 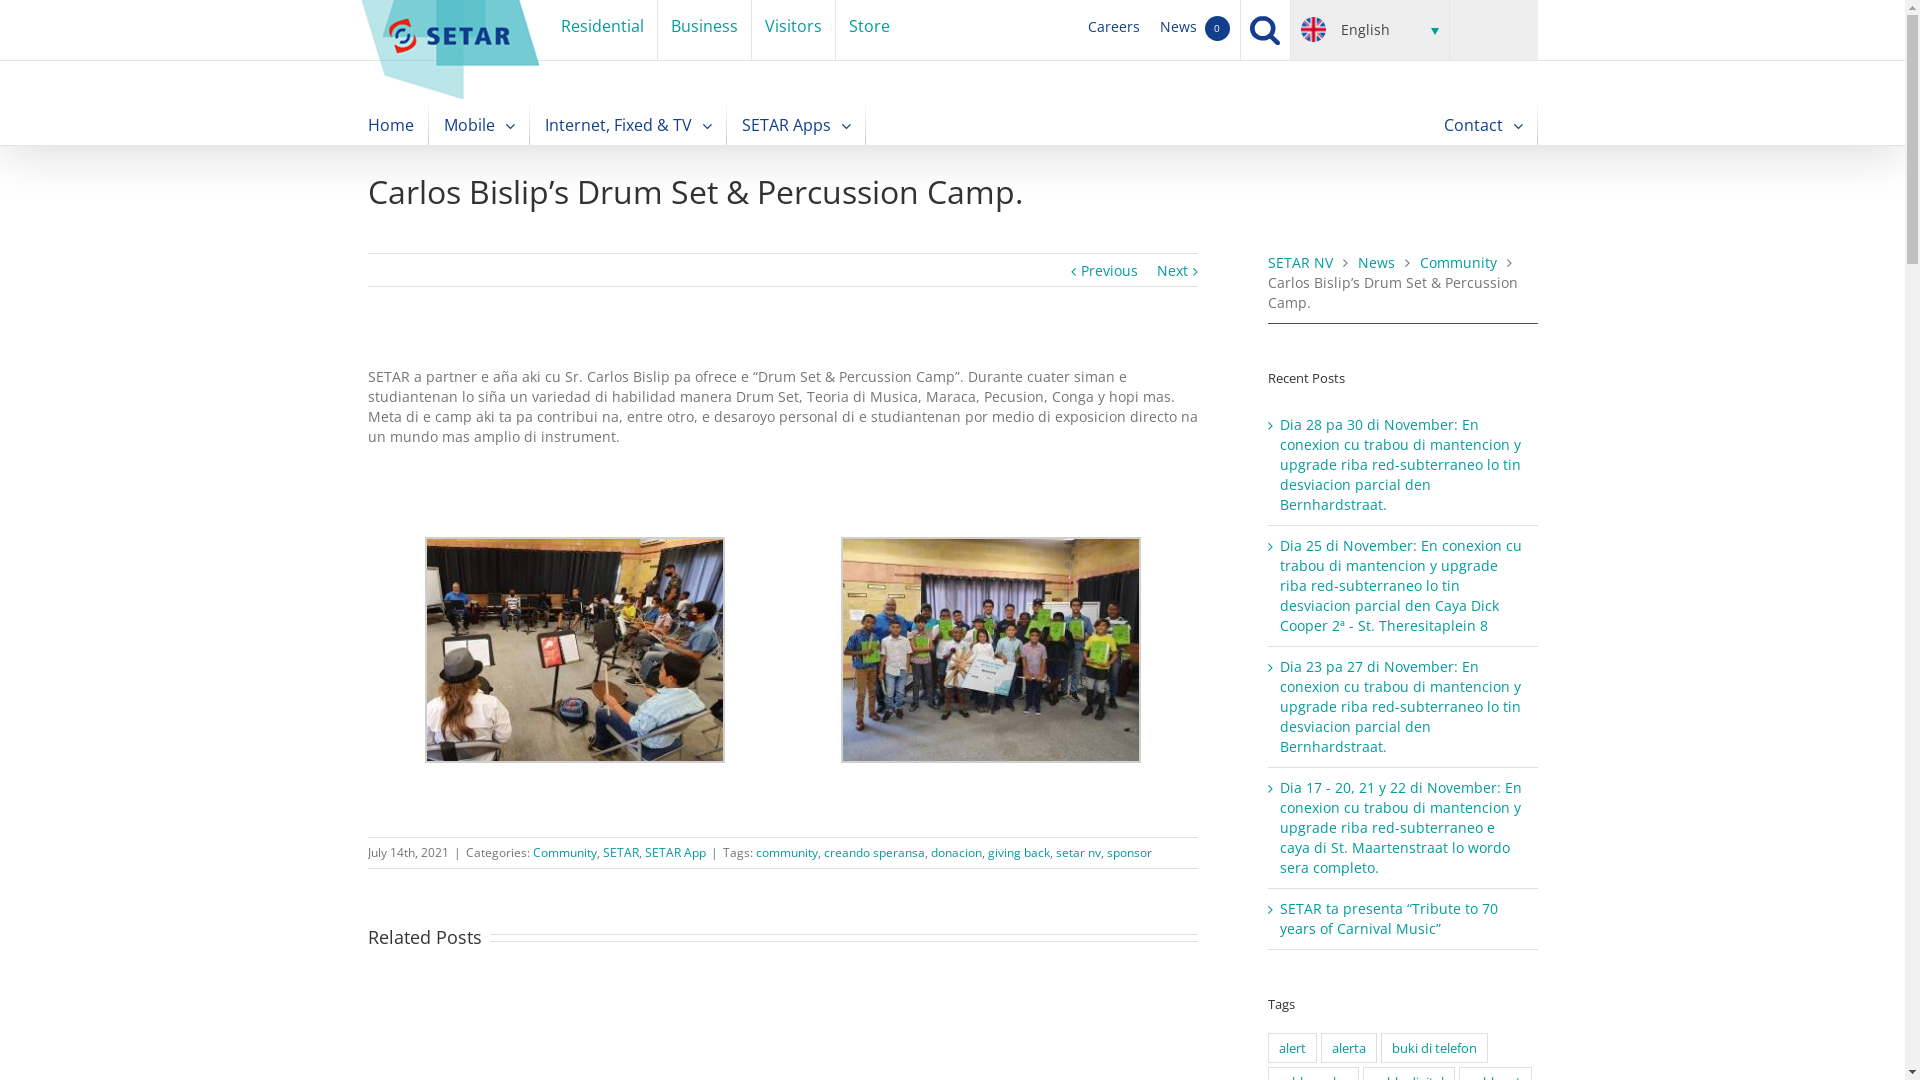 What do you see at coordinates (674, 852) in the screenshot?
I see `SETAR App` at bounding box center [674, 852].